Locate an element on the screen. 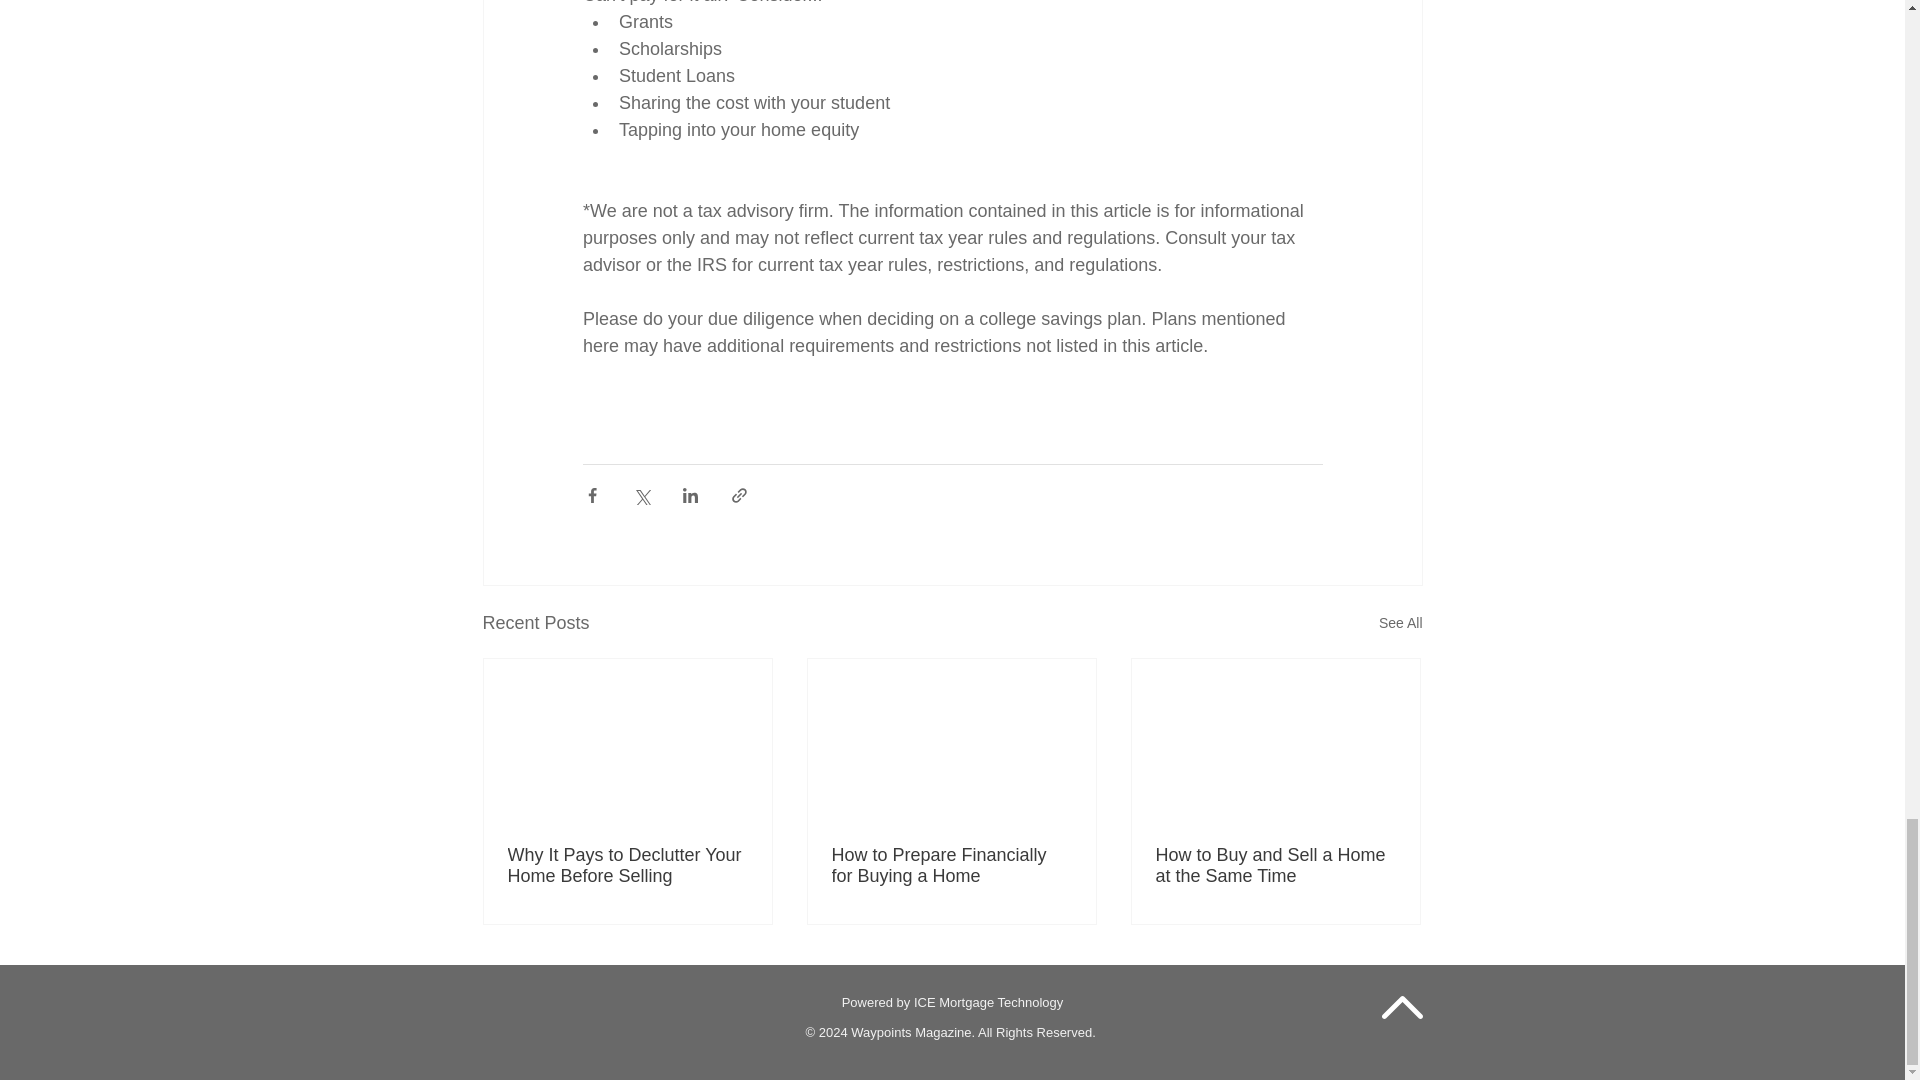  See All is located at coordinates (1400, 624).